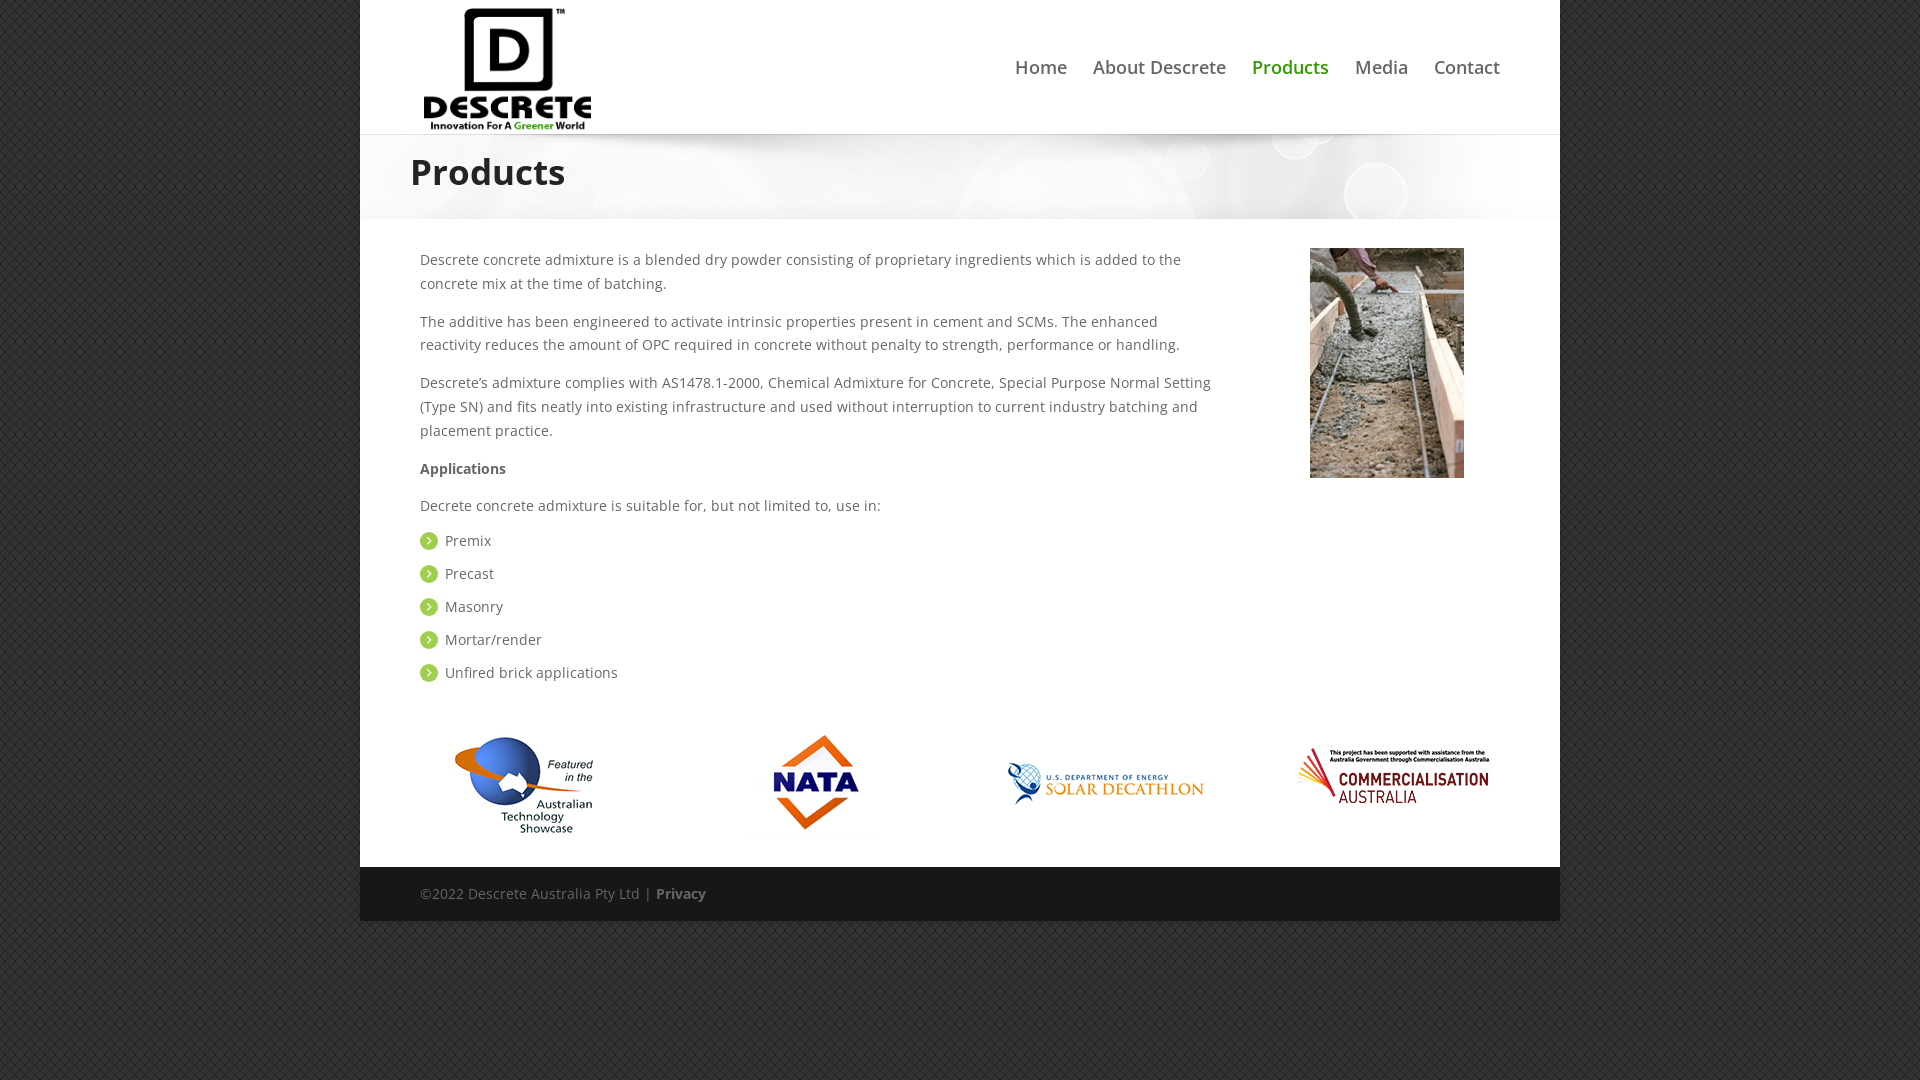 The image size is (1920, 1080). Describe the element at coordinates (1467, 97) in the screenshot. I see `Contact` at that location.